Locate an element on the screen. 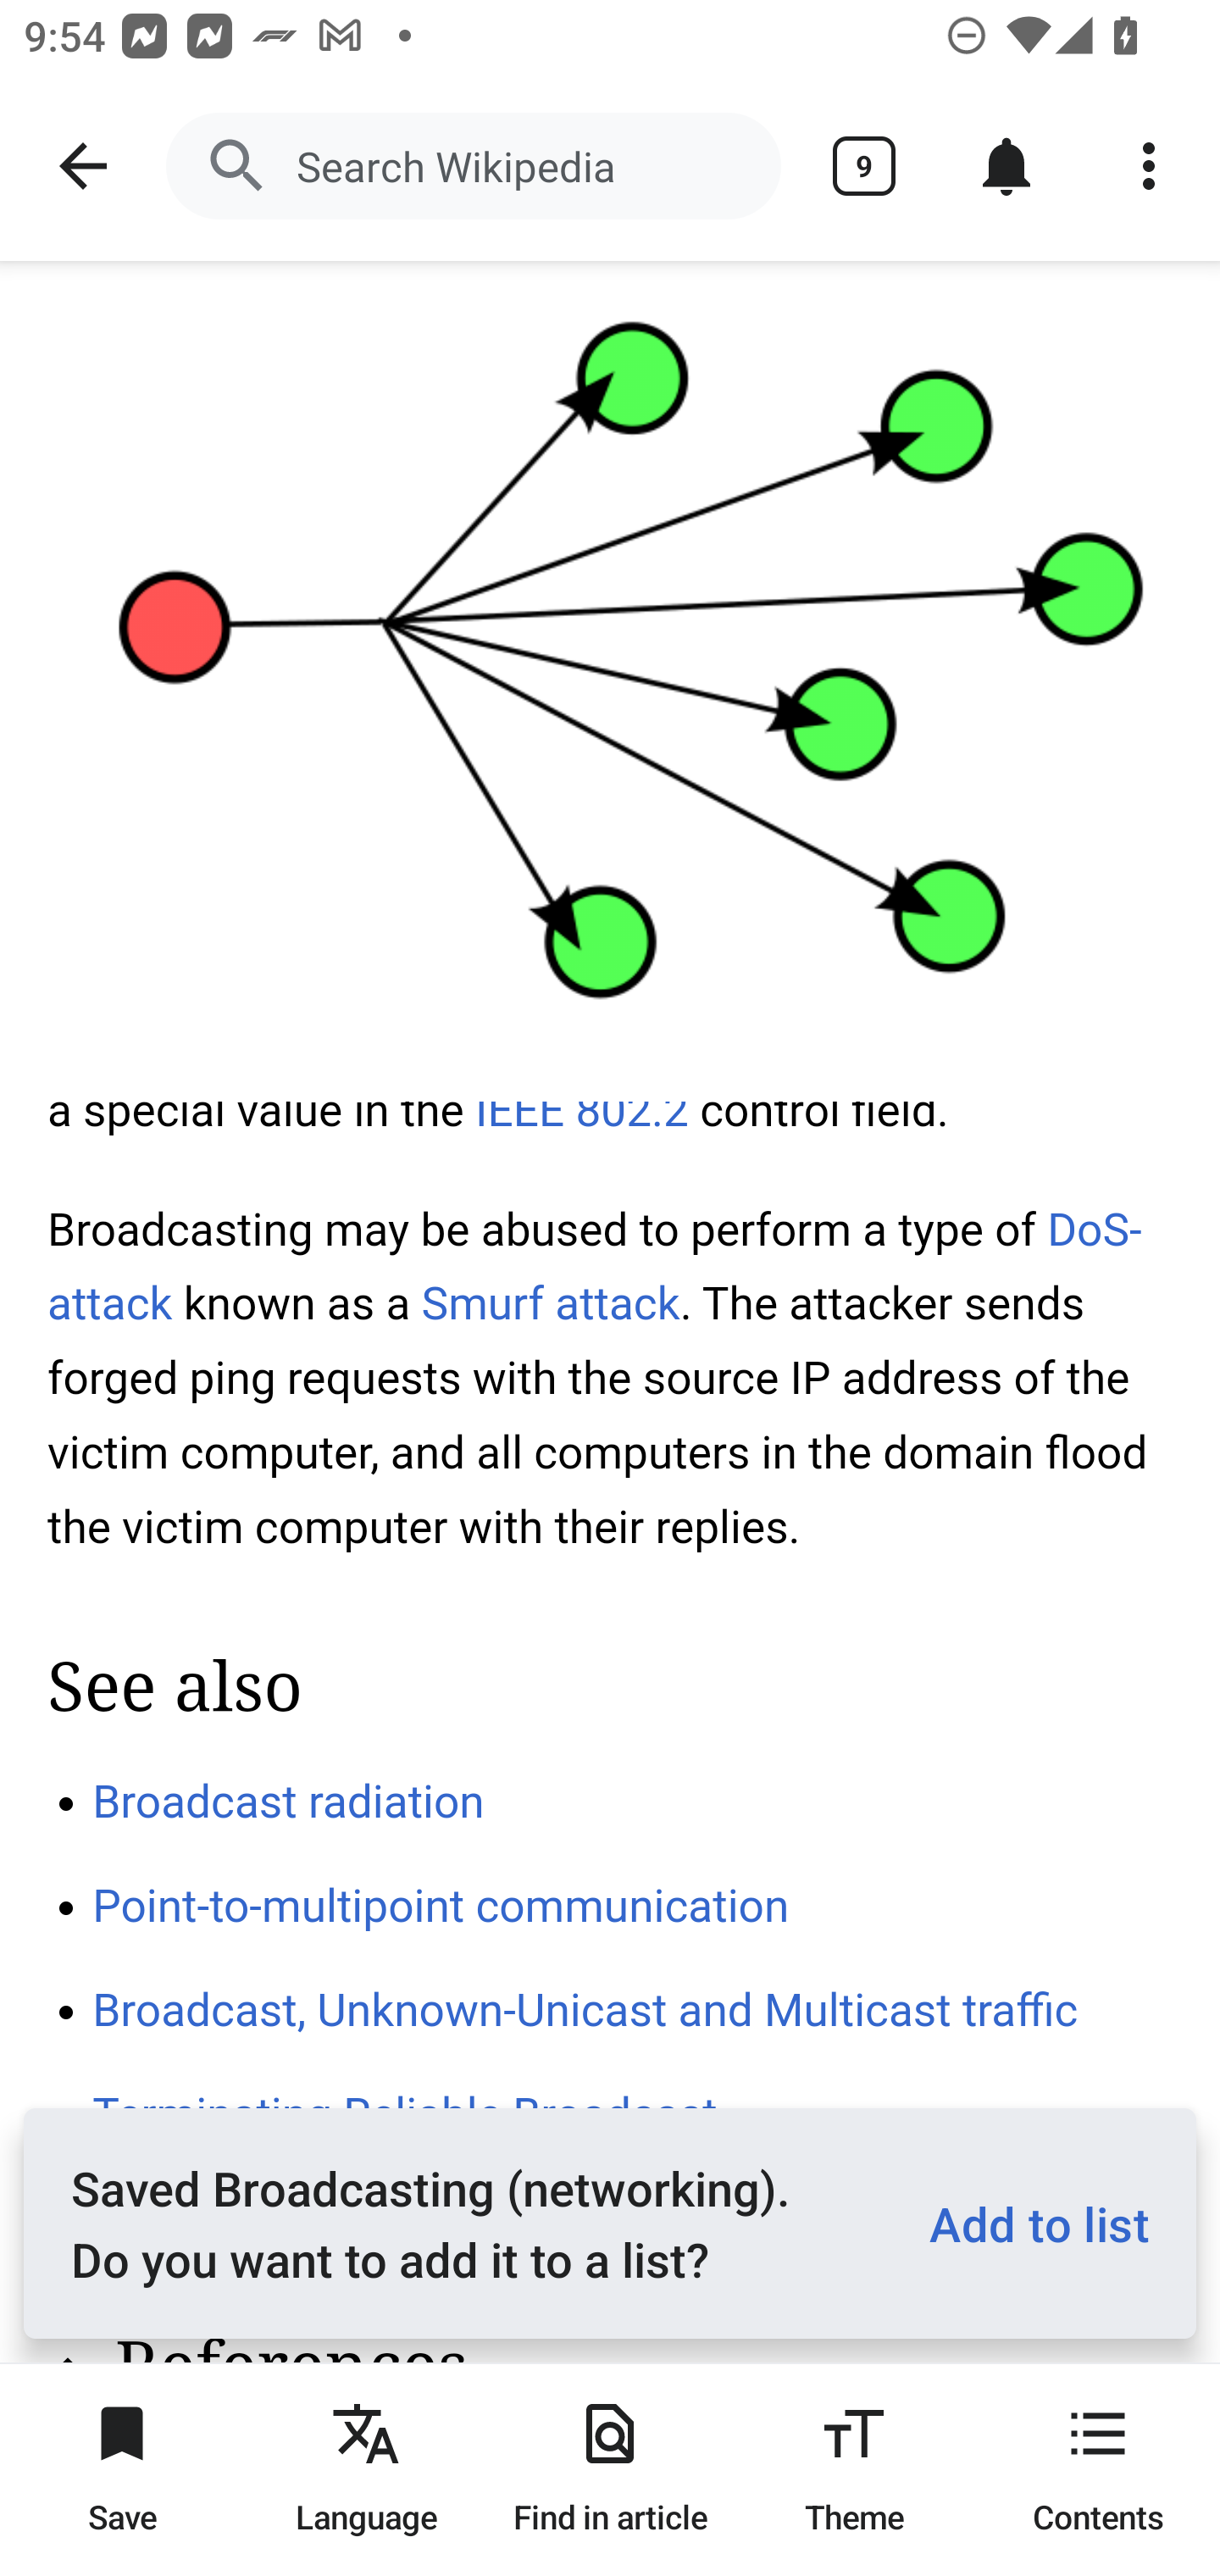 The height and width of the screenshot is (2576, 1220). DoS-attack is located at coordinates (596, 1266).